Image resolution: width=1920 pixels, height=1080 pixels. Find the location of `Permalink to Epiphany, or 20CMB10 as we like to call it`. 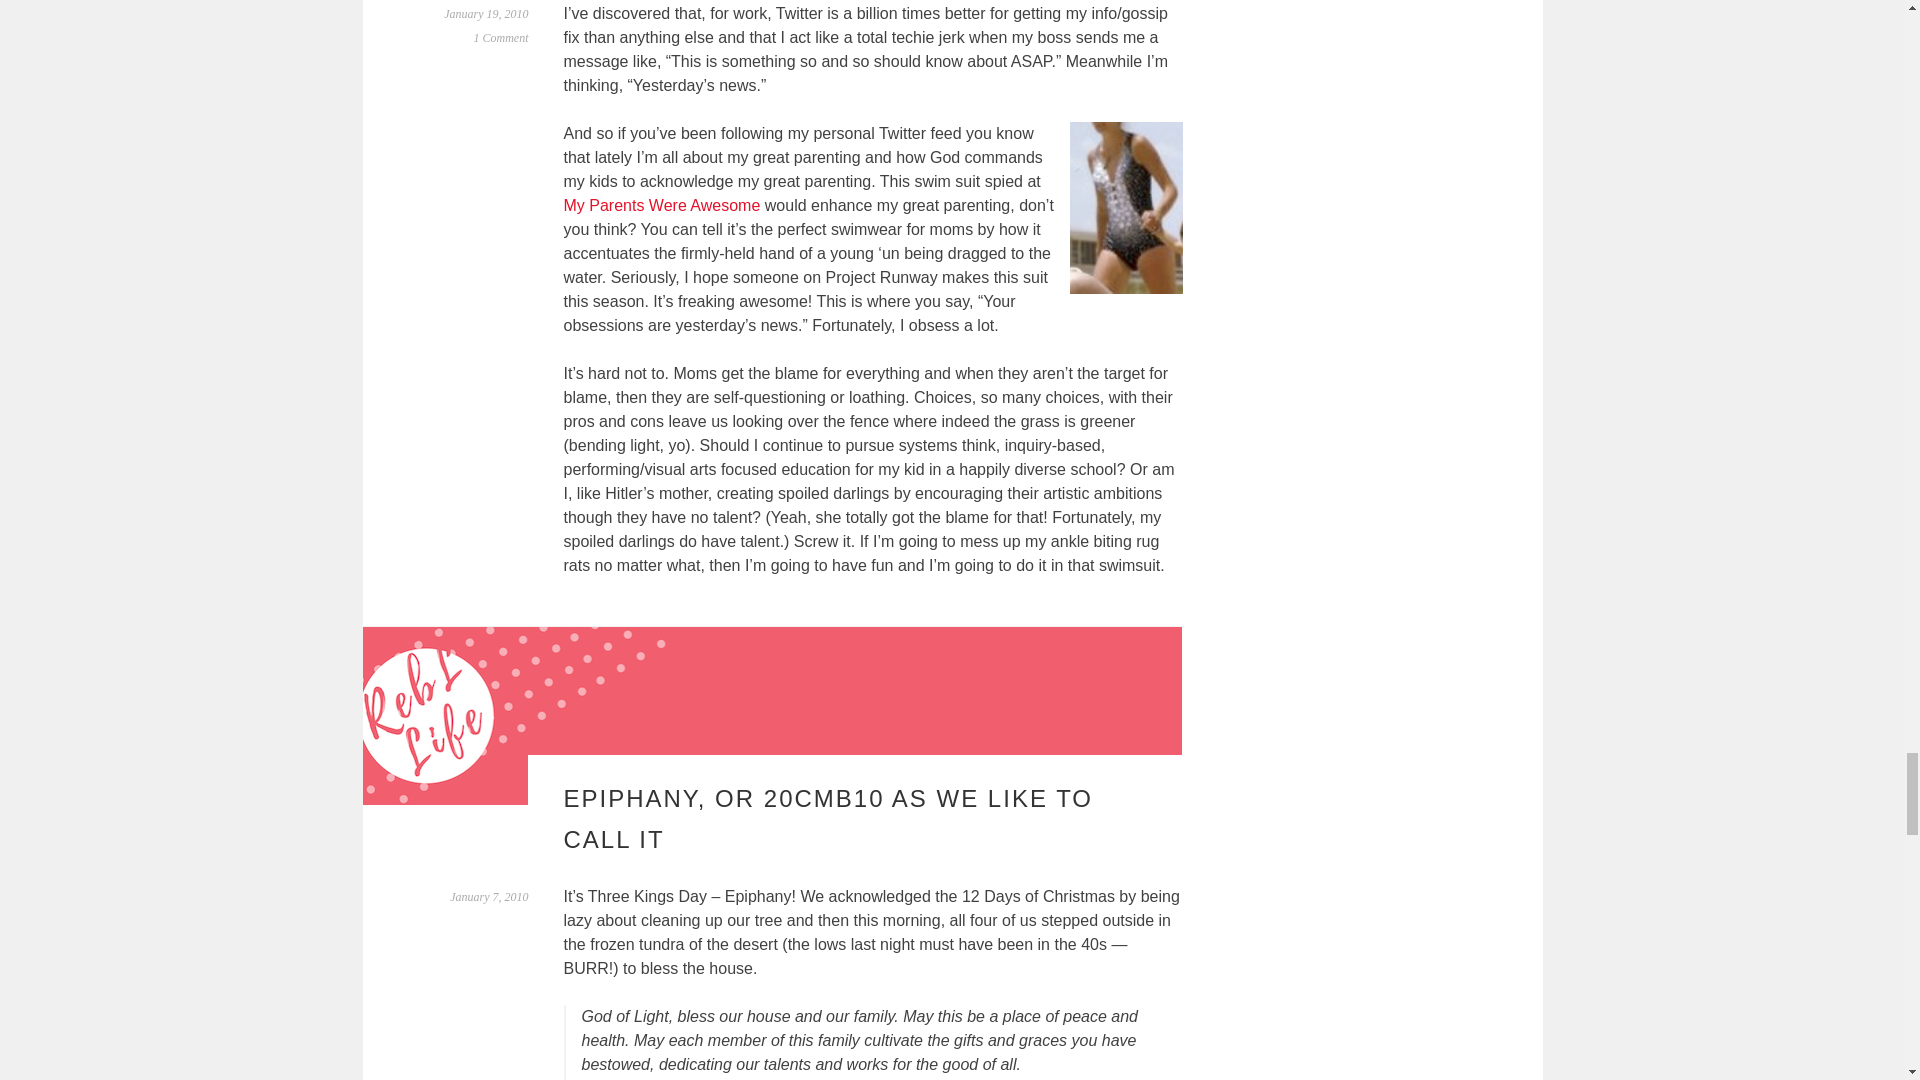

Permalink to Epiphany, or 20CMB10 as we like to call it is located at coordinates (488, 896).